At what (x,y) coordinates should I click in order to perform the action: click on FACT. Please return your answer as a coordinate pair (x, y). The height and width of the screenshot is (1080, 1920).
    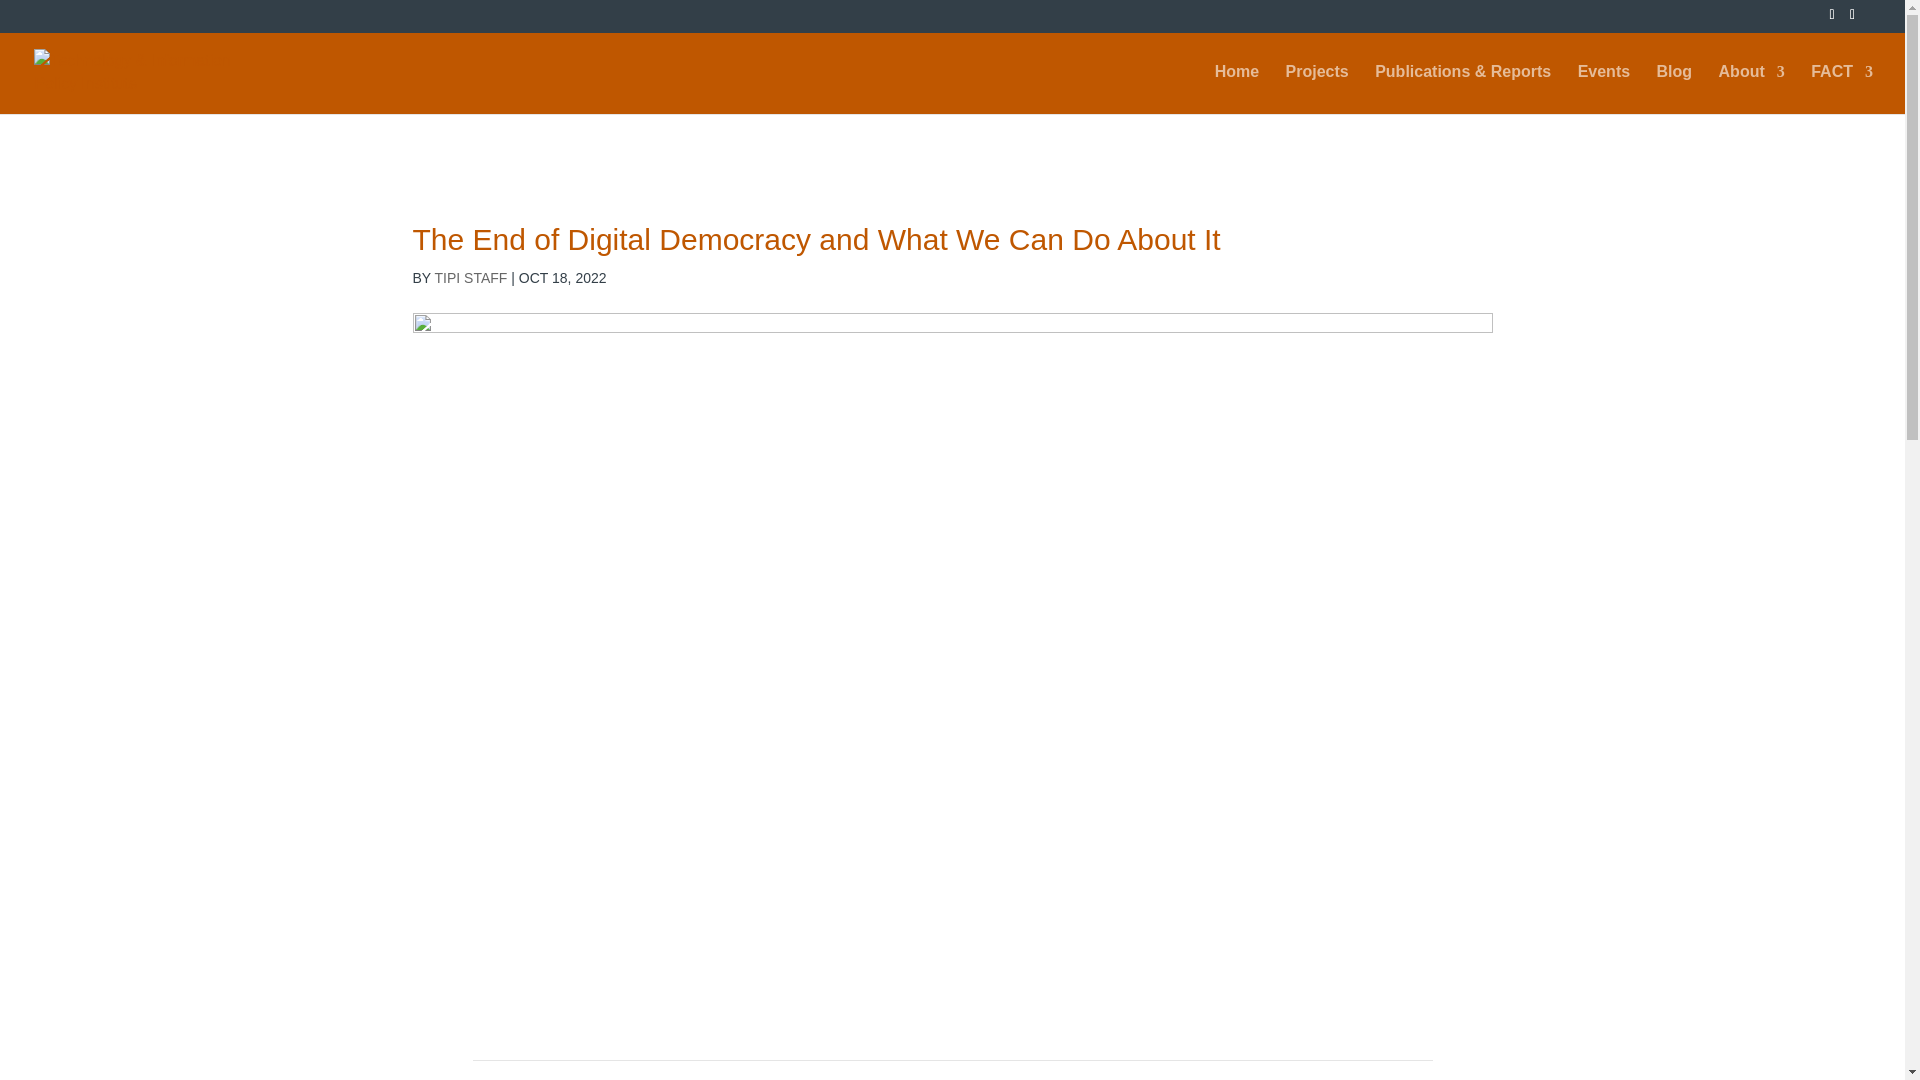
    Looking at the image, I should click on (1842, 89).